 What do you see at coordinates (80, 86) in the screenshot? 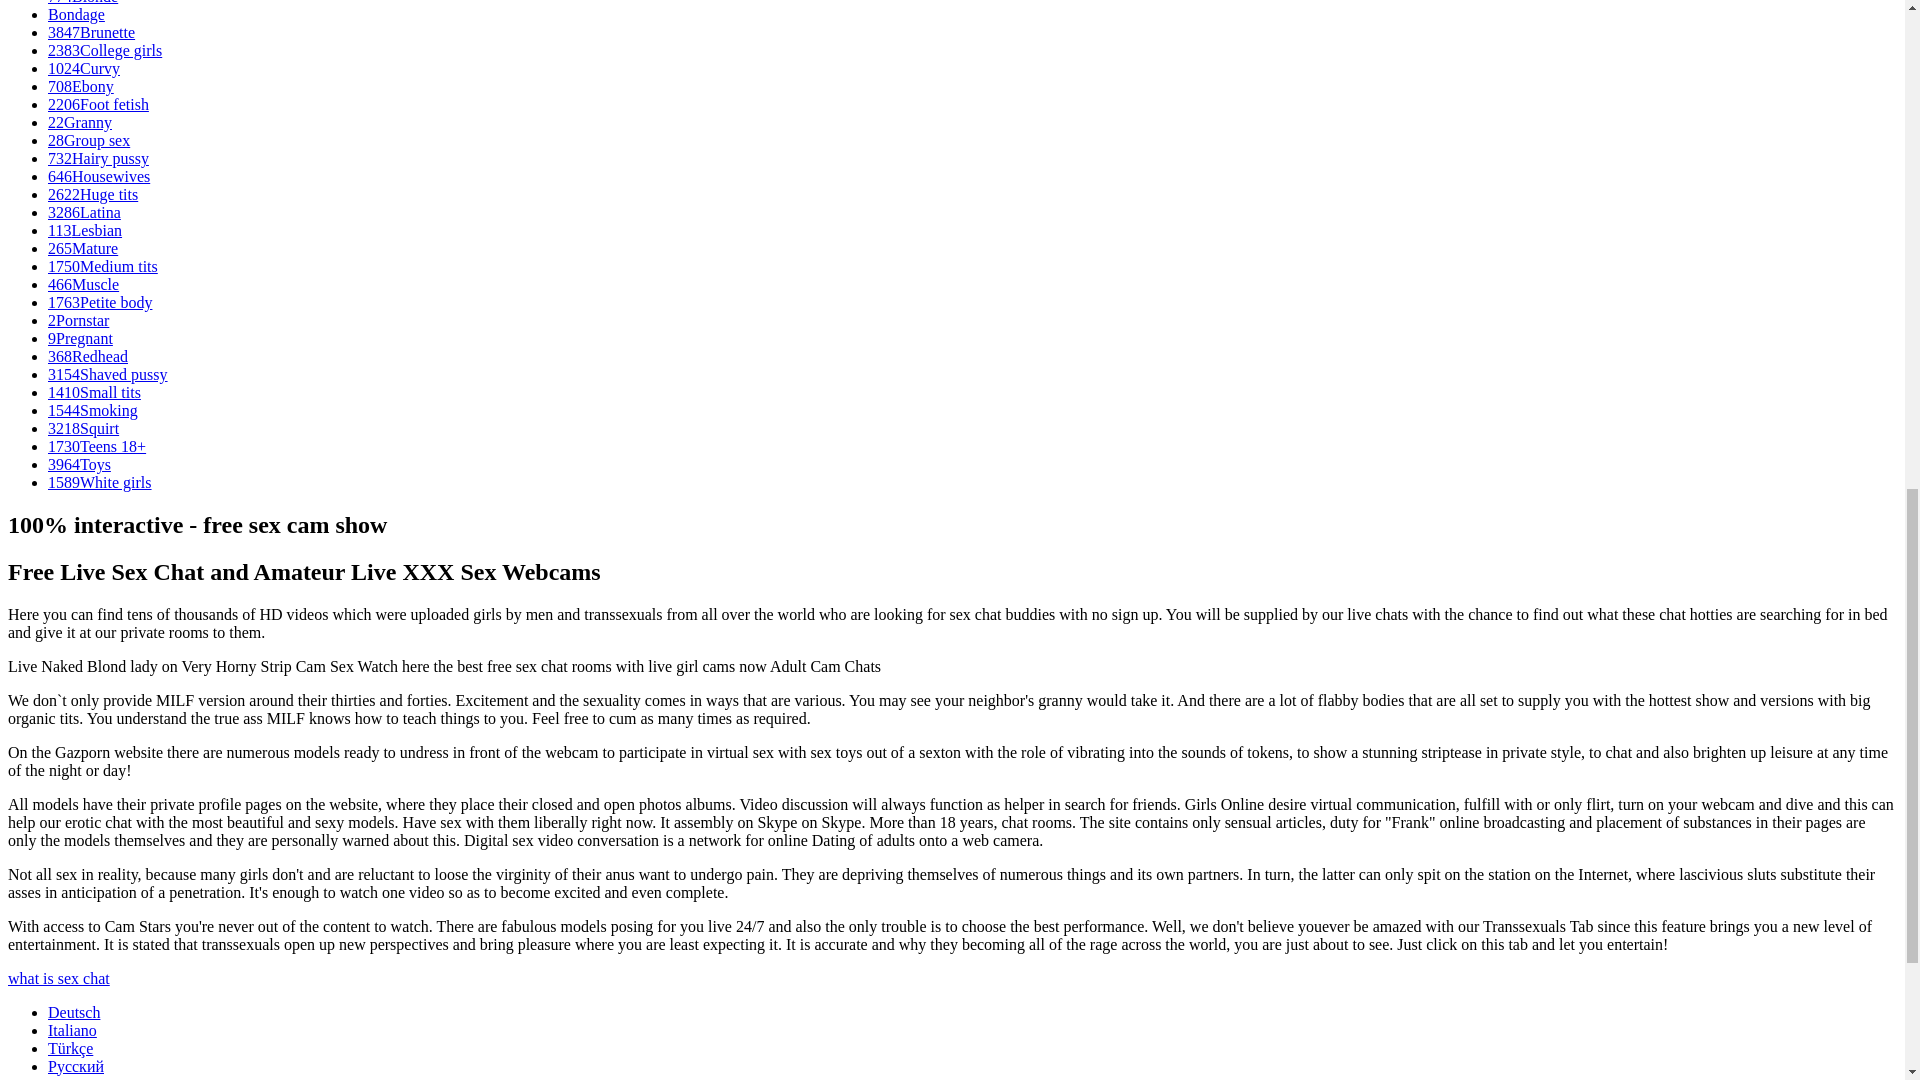
I see `708Ebony` at bounding box center [80, 86].